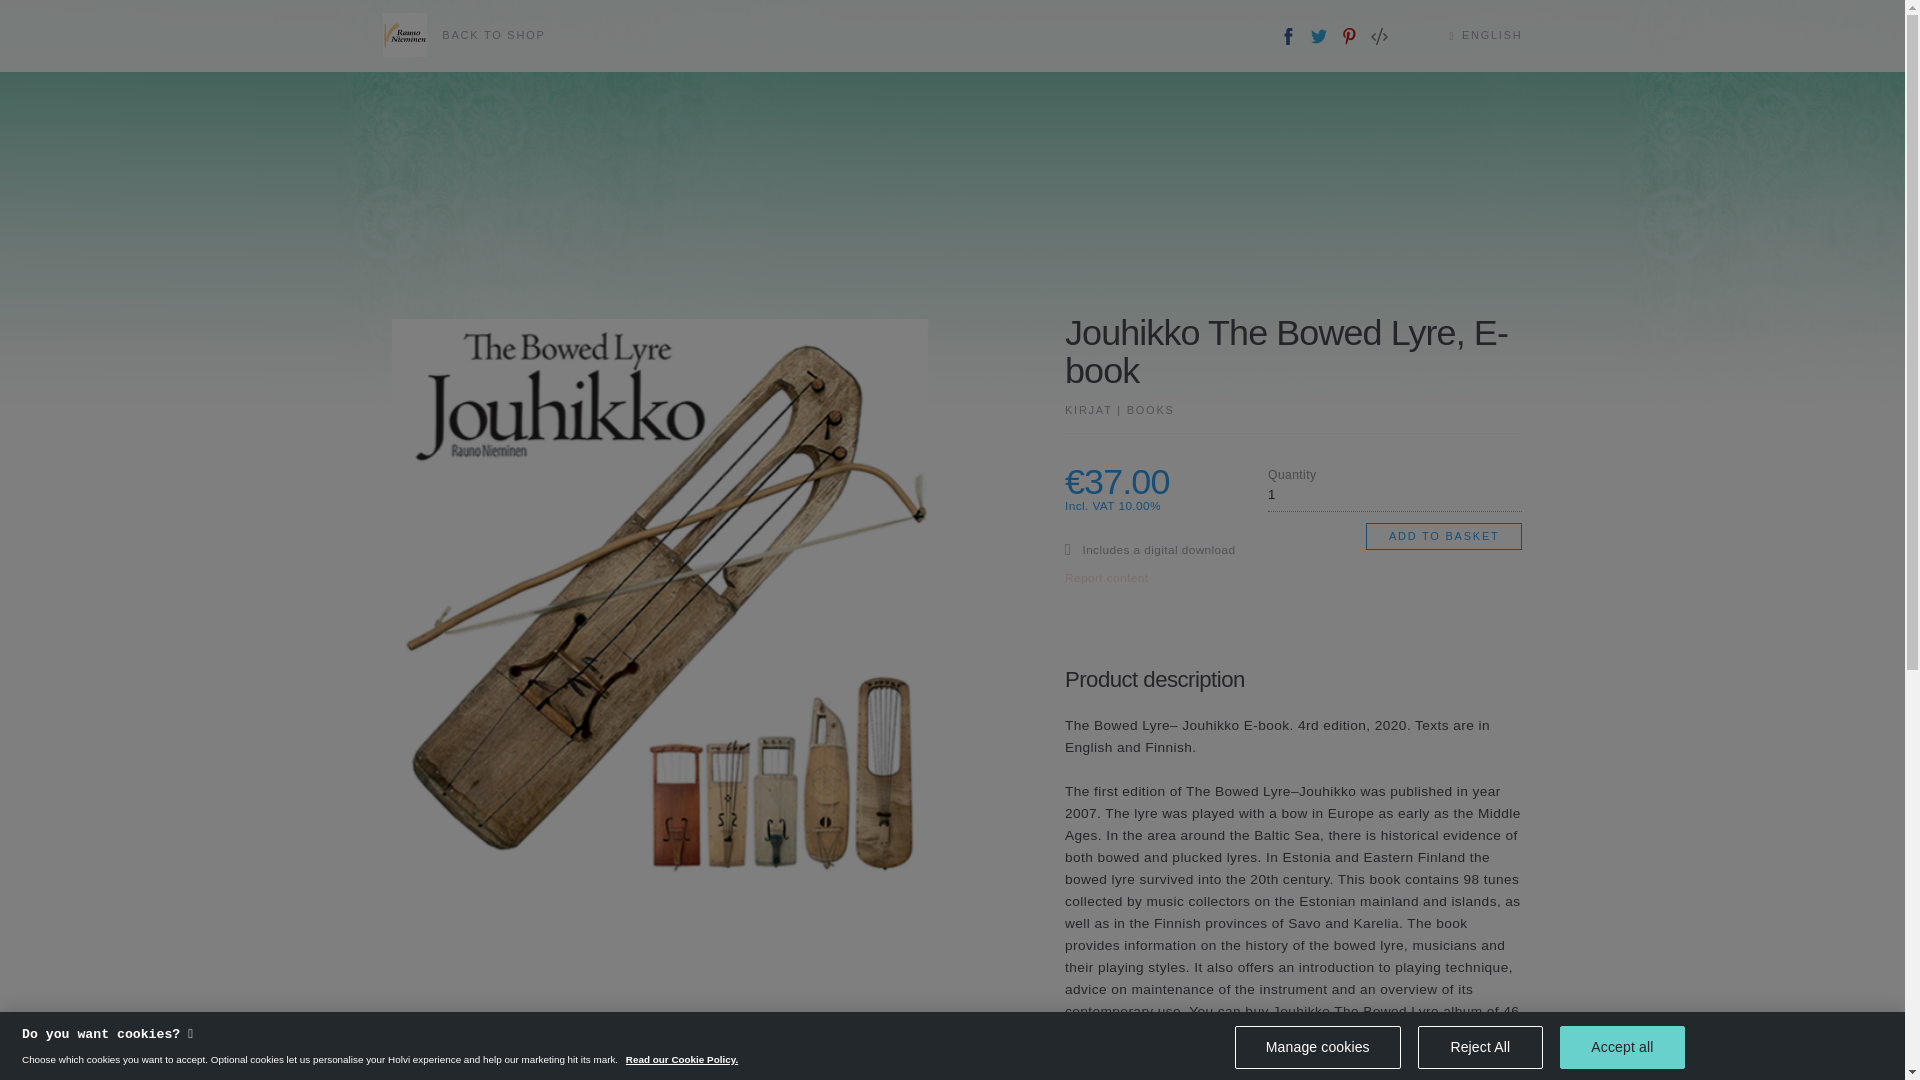 The image size is (1920, 1080). What do you see at coordinates (1318, 1052) in the screenshot?
I see `Manage cookies` at bounding box center [1318, 1052].